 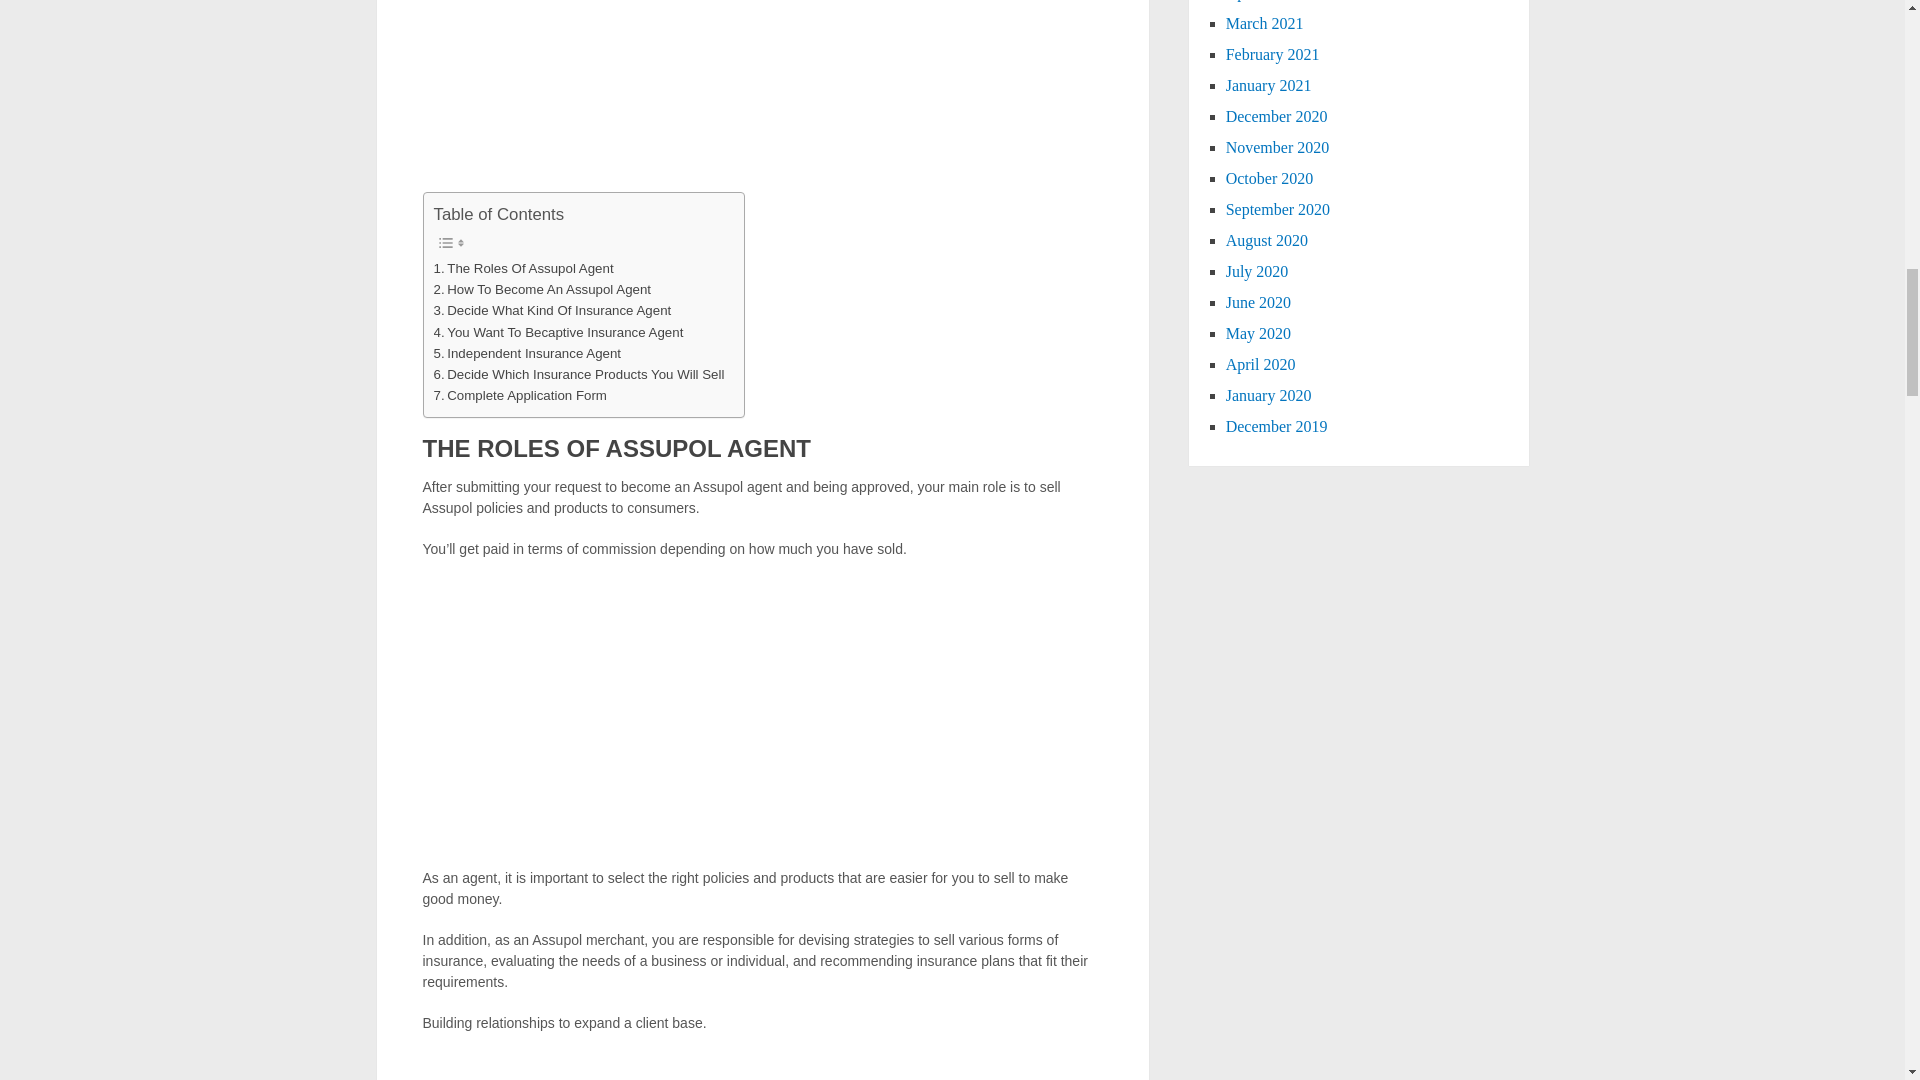 What do you see at coordinates (579, 374) in the screenshot?
I see `Decide Which Insurance Products You Will Sell` at bounding box center [579, 374].